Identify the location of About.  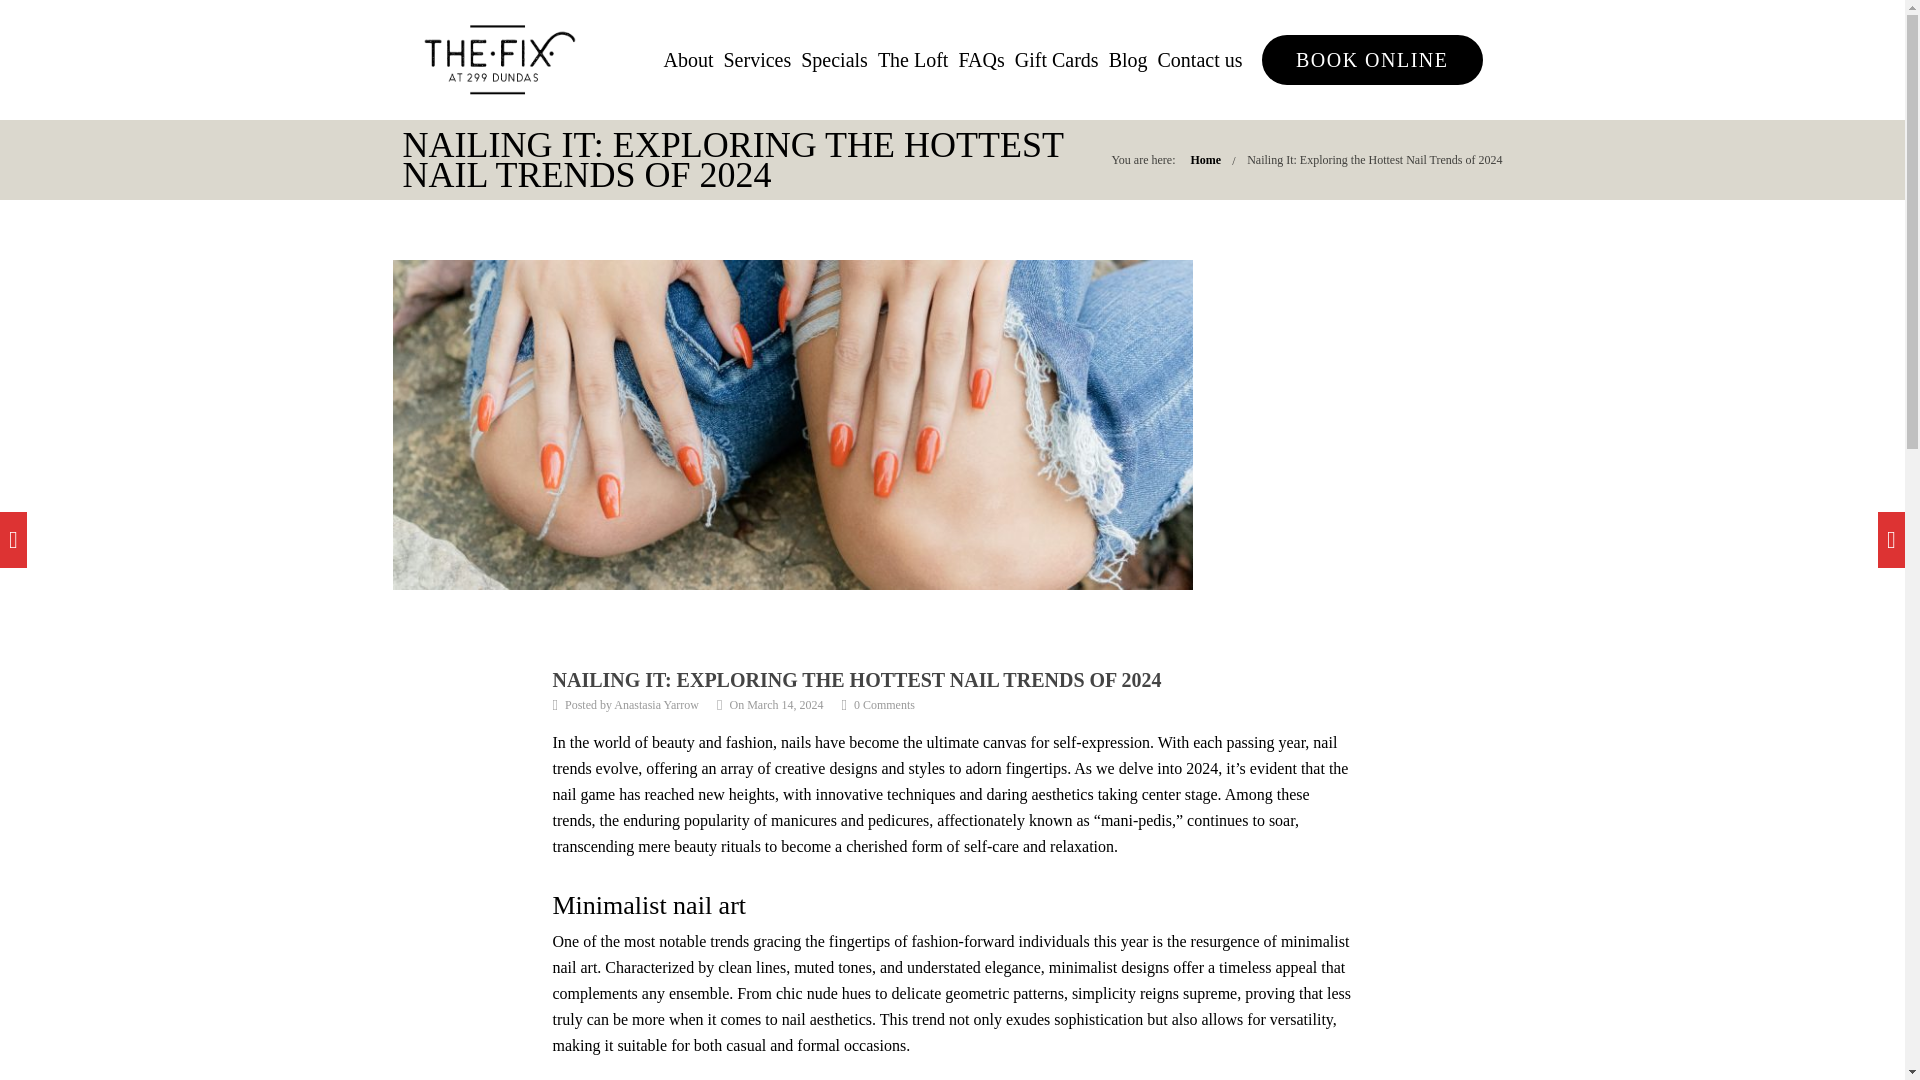
(687, 60).